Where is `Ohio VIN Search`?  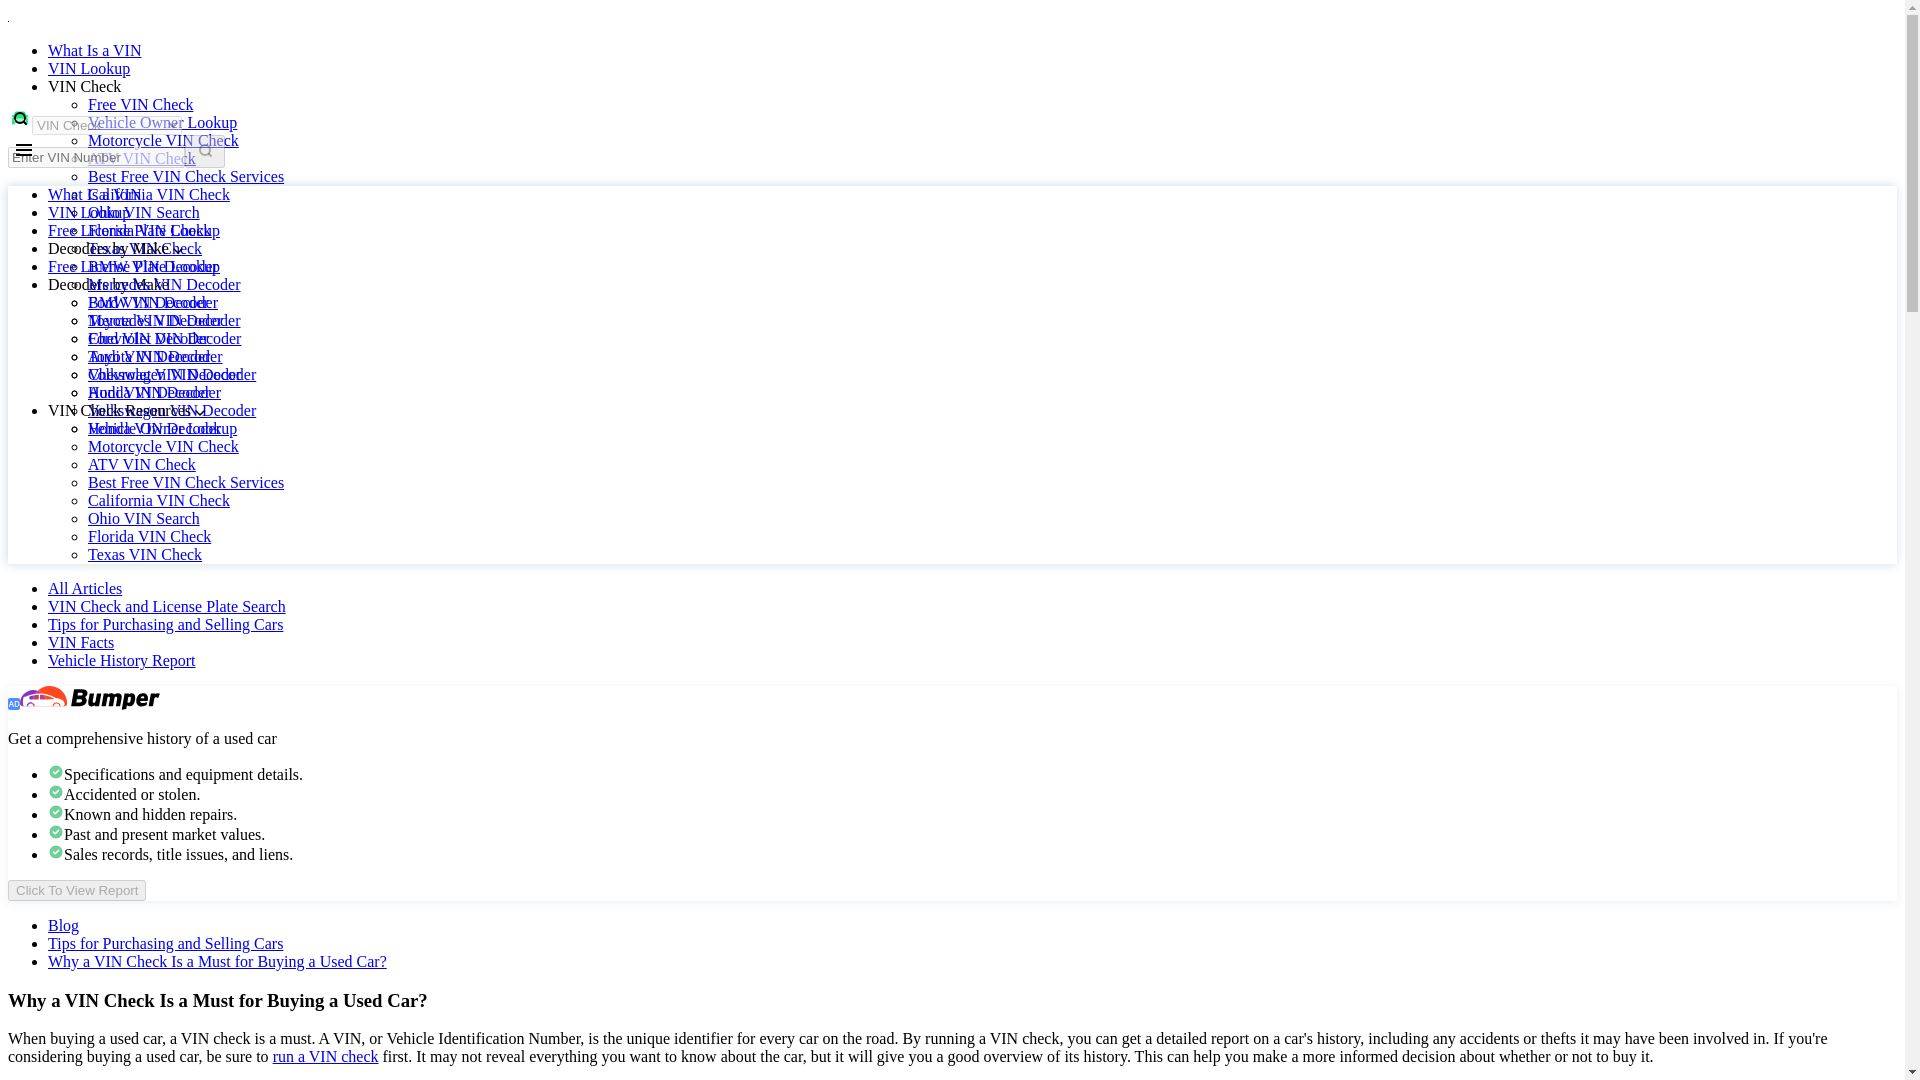 Ohio VIN Search is located at coordinates (144, 212).